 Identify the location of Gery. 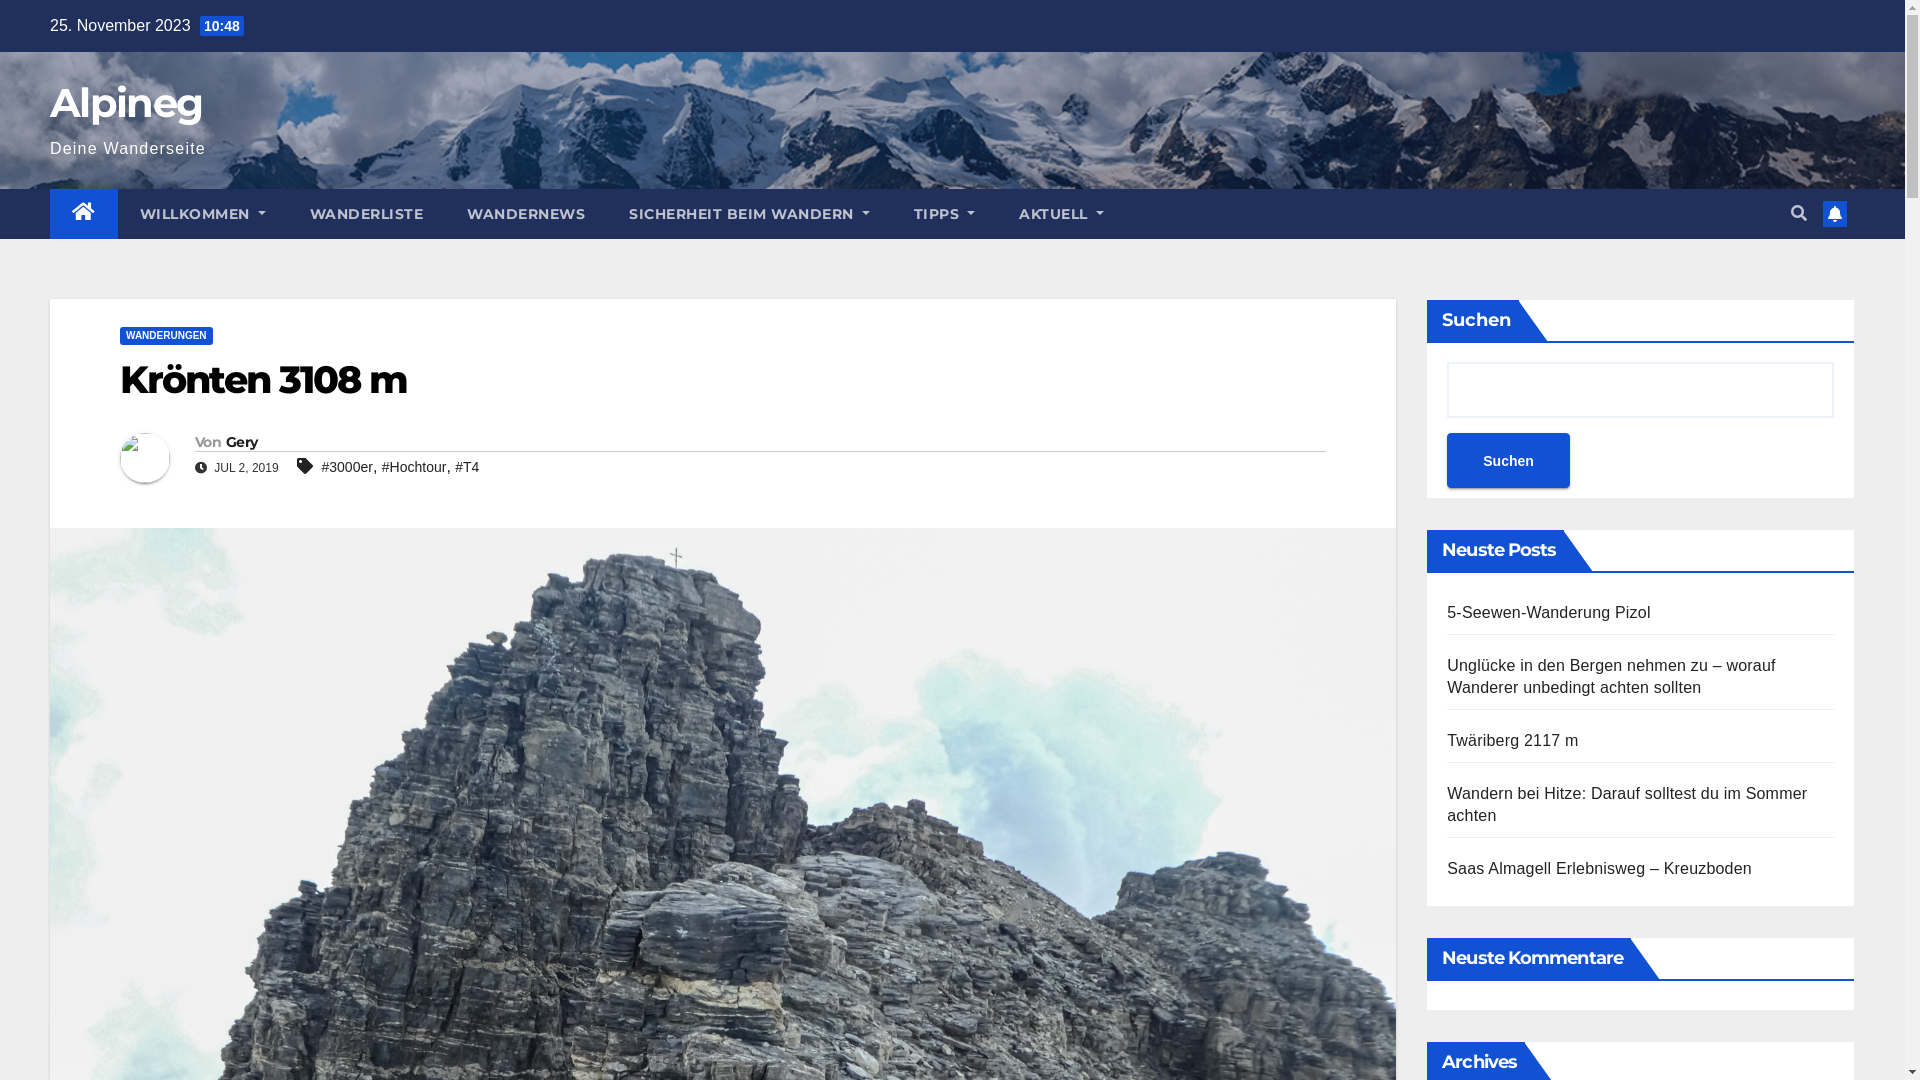
(242, 442).